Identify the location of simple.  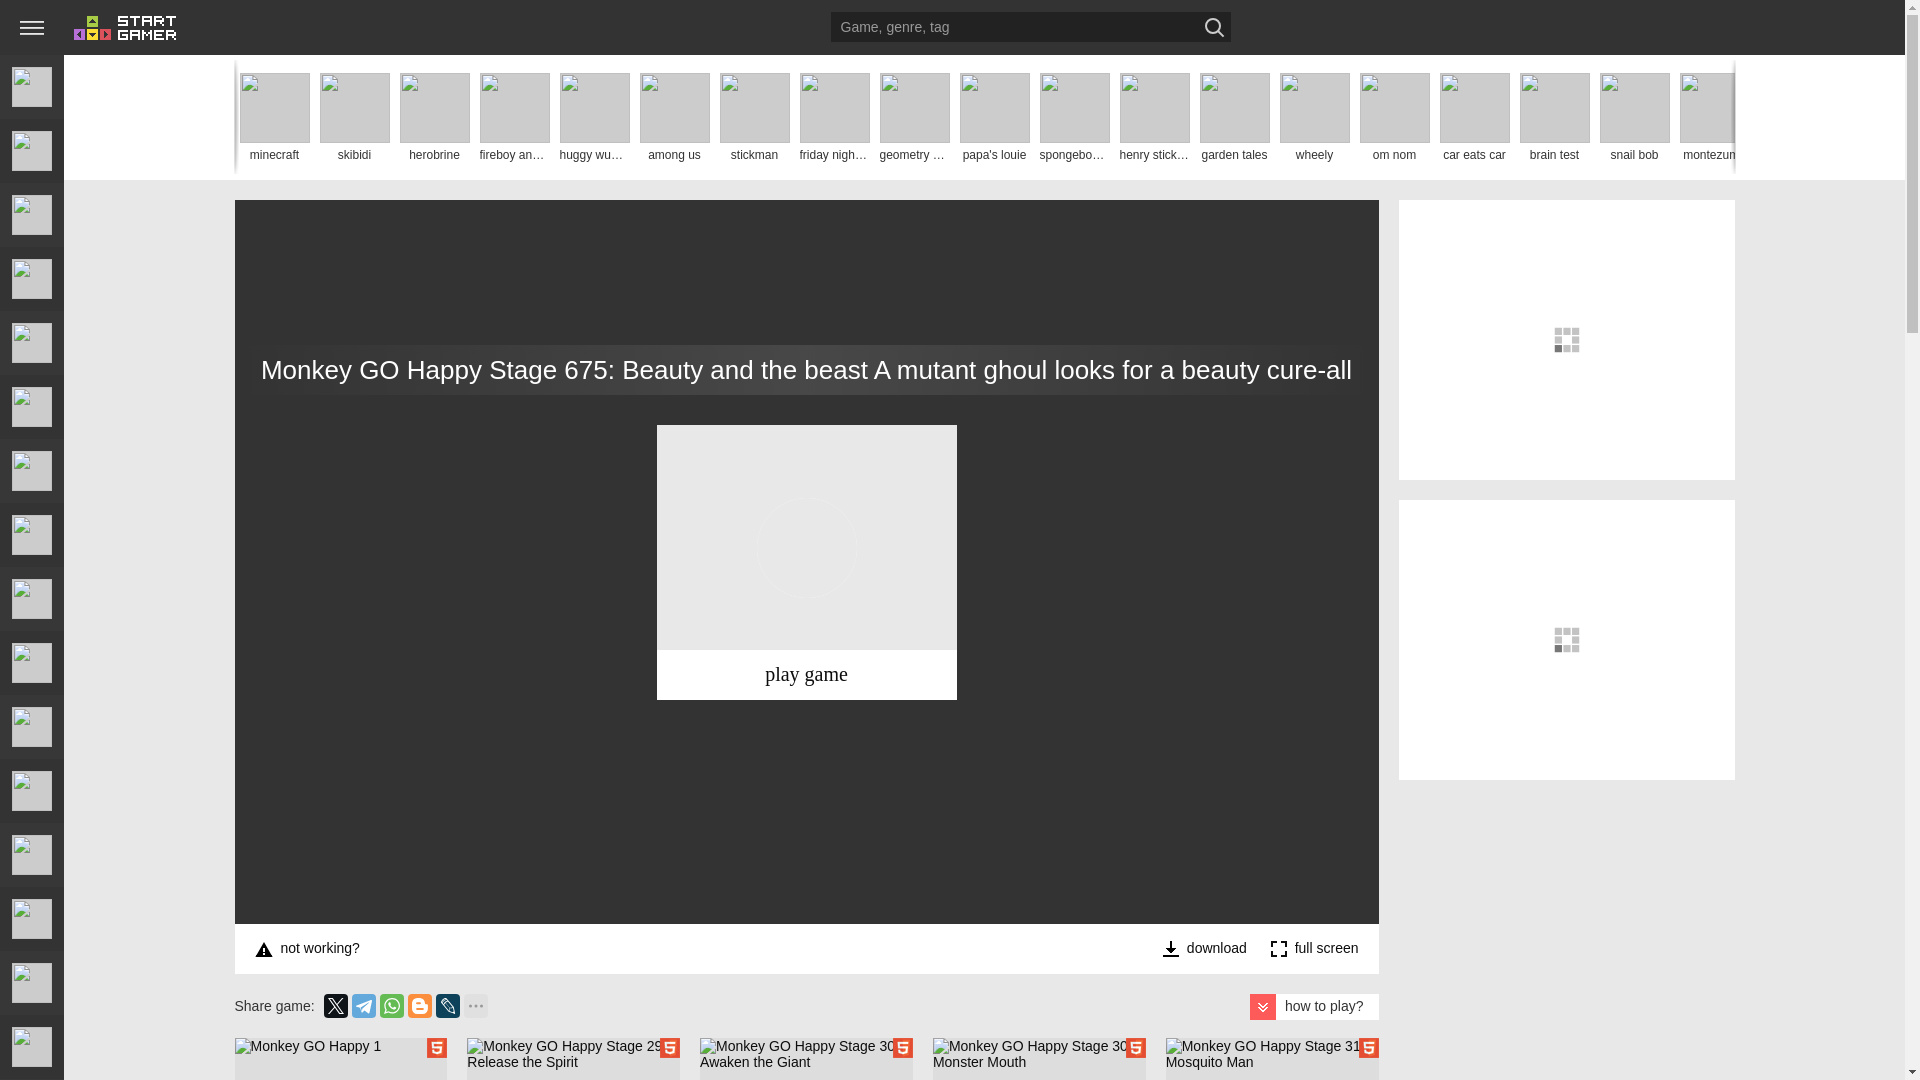
(32, 727).